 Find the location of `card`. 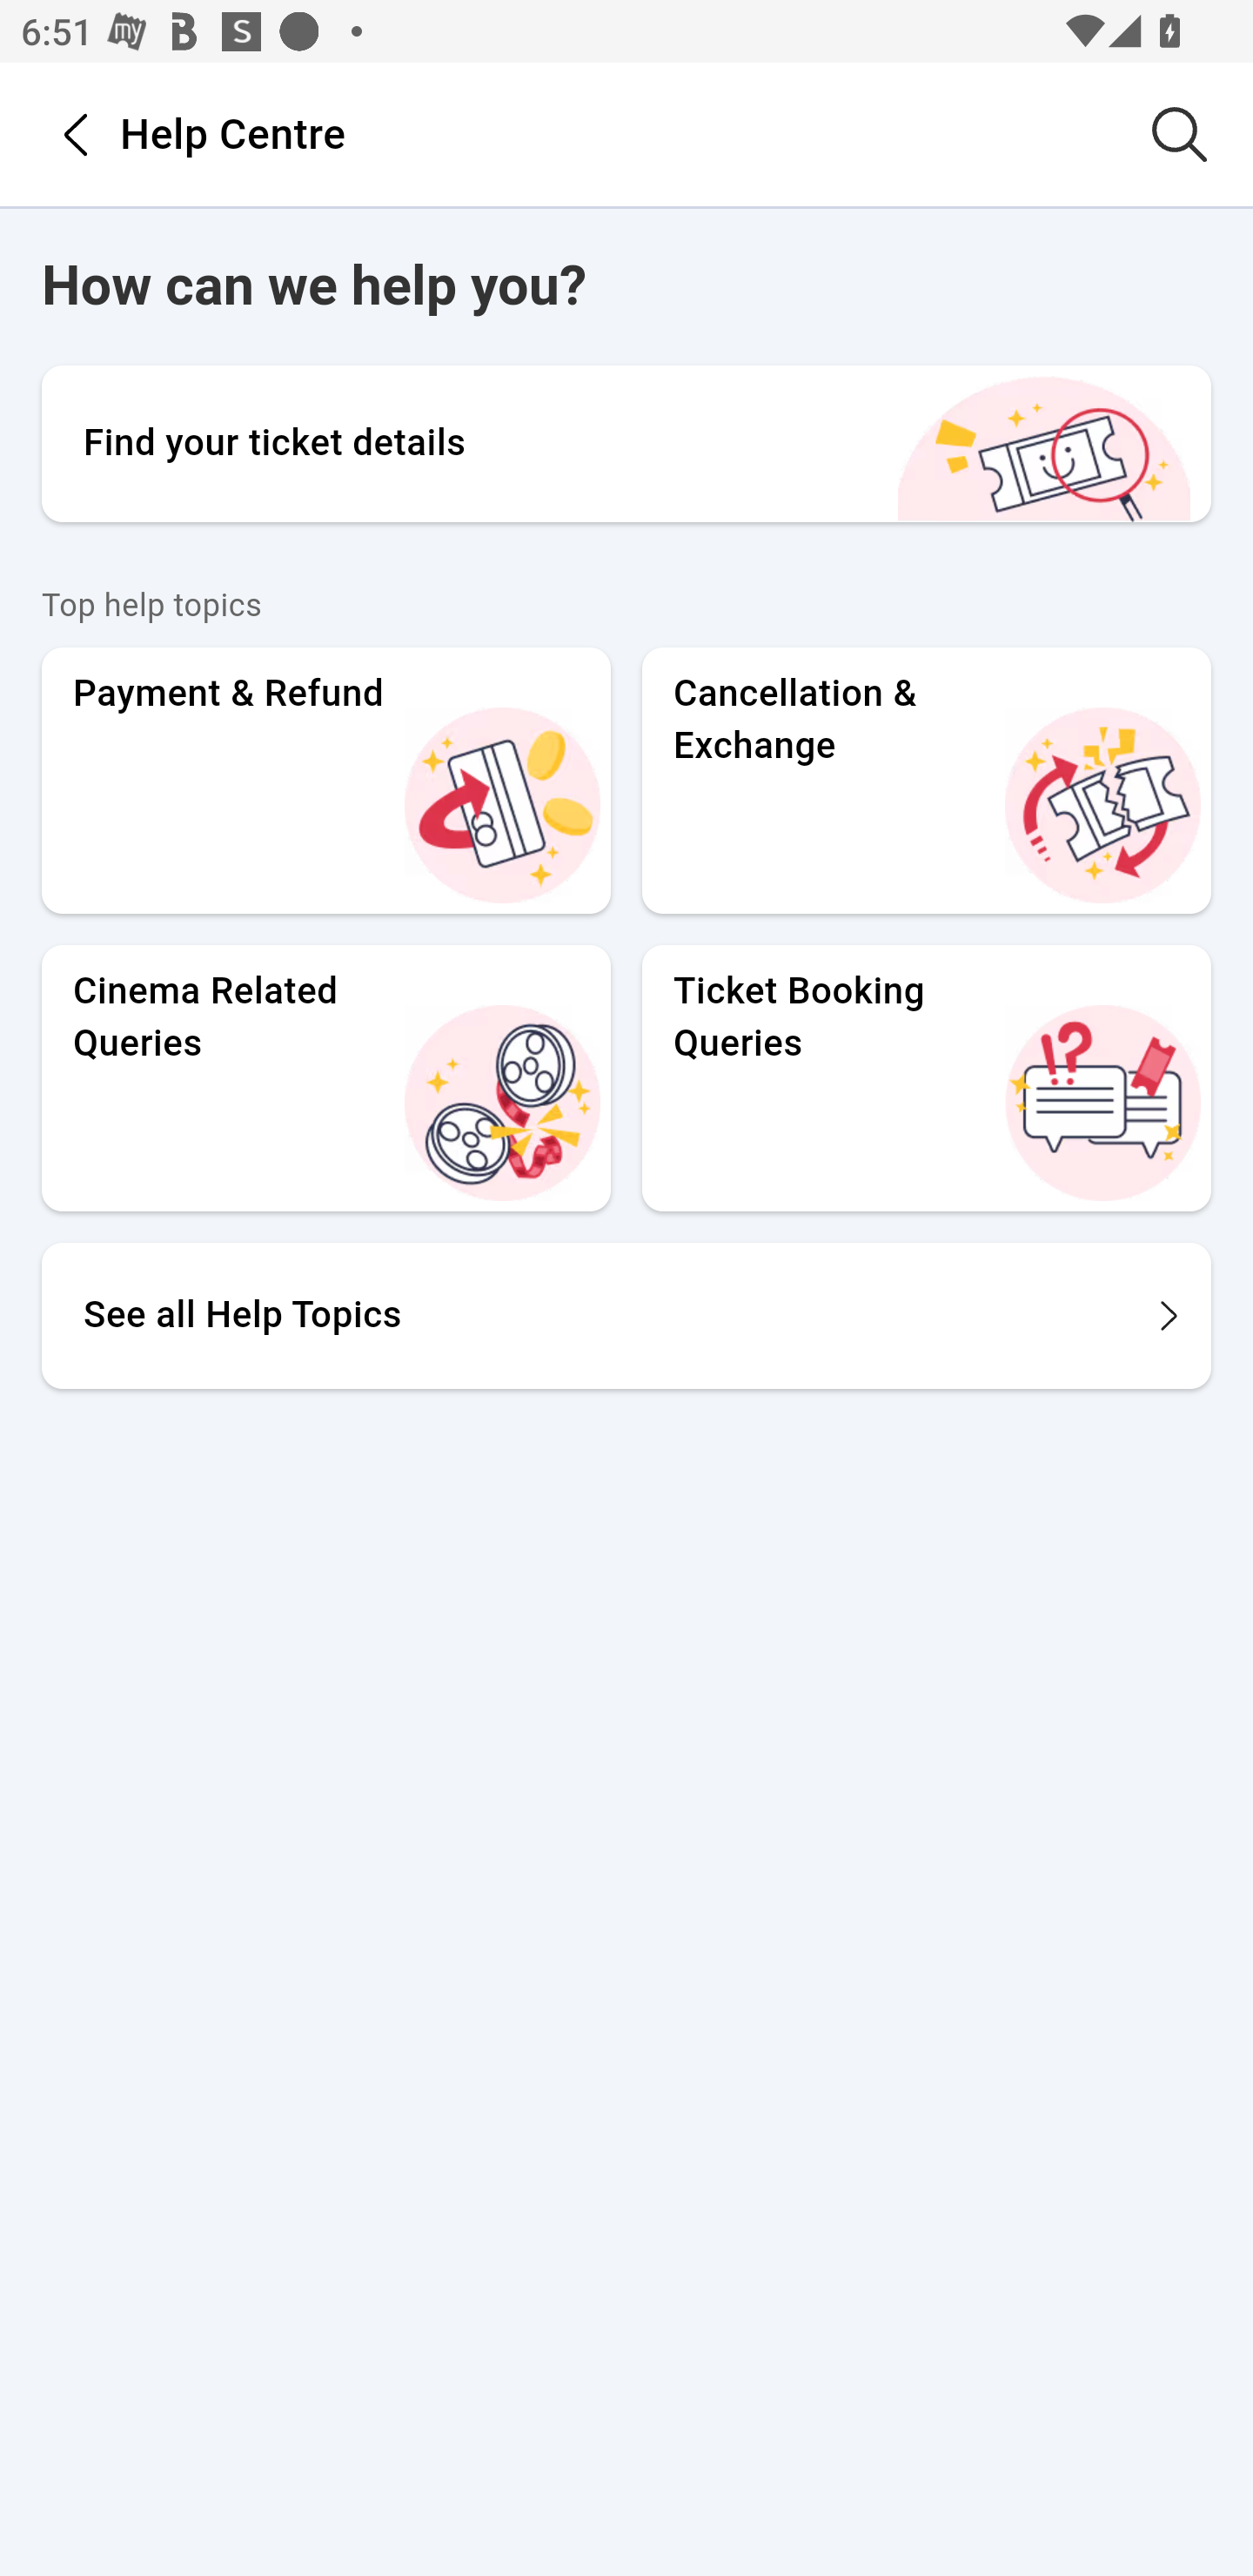

card is located at coordinates (502, 1101).